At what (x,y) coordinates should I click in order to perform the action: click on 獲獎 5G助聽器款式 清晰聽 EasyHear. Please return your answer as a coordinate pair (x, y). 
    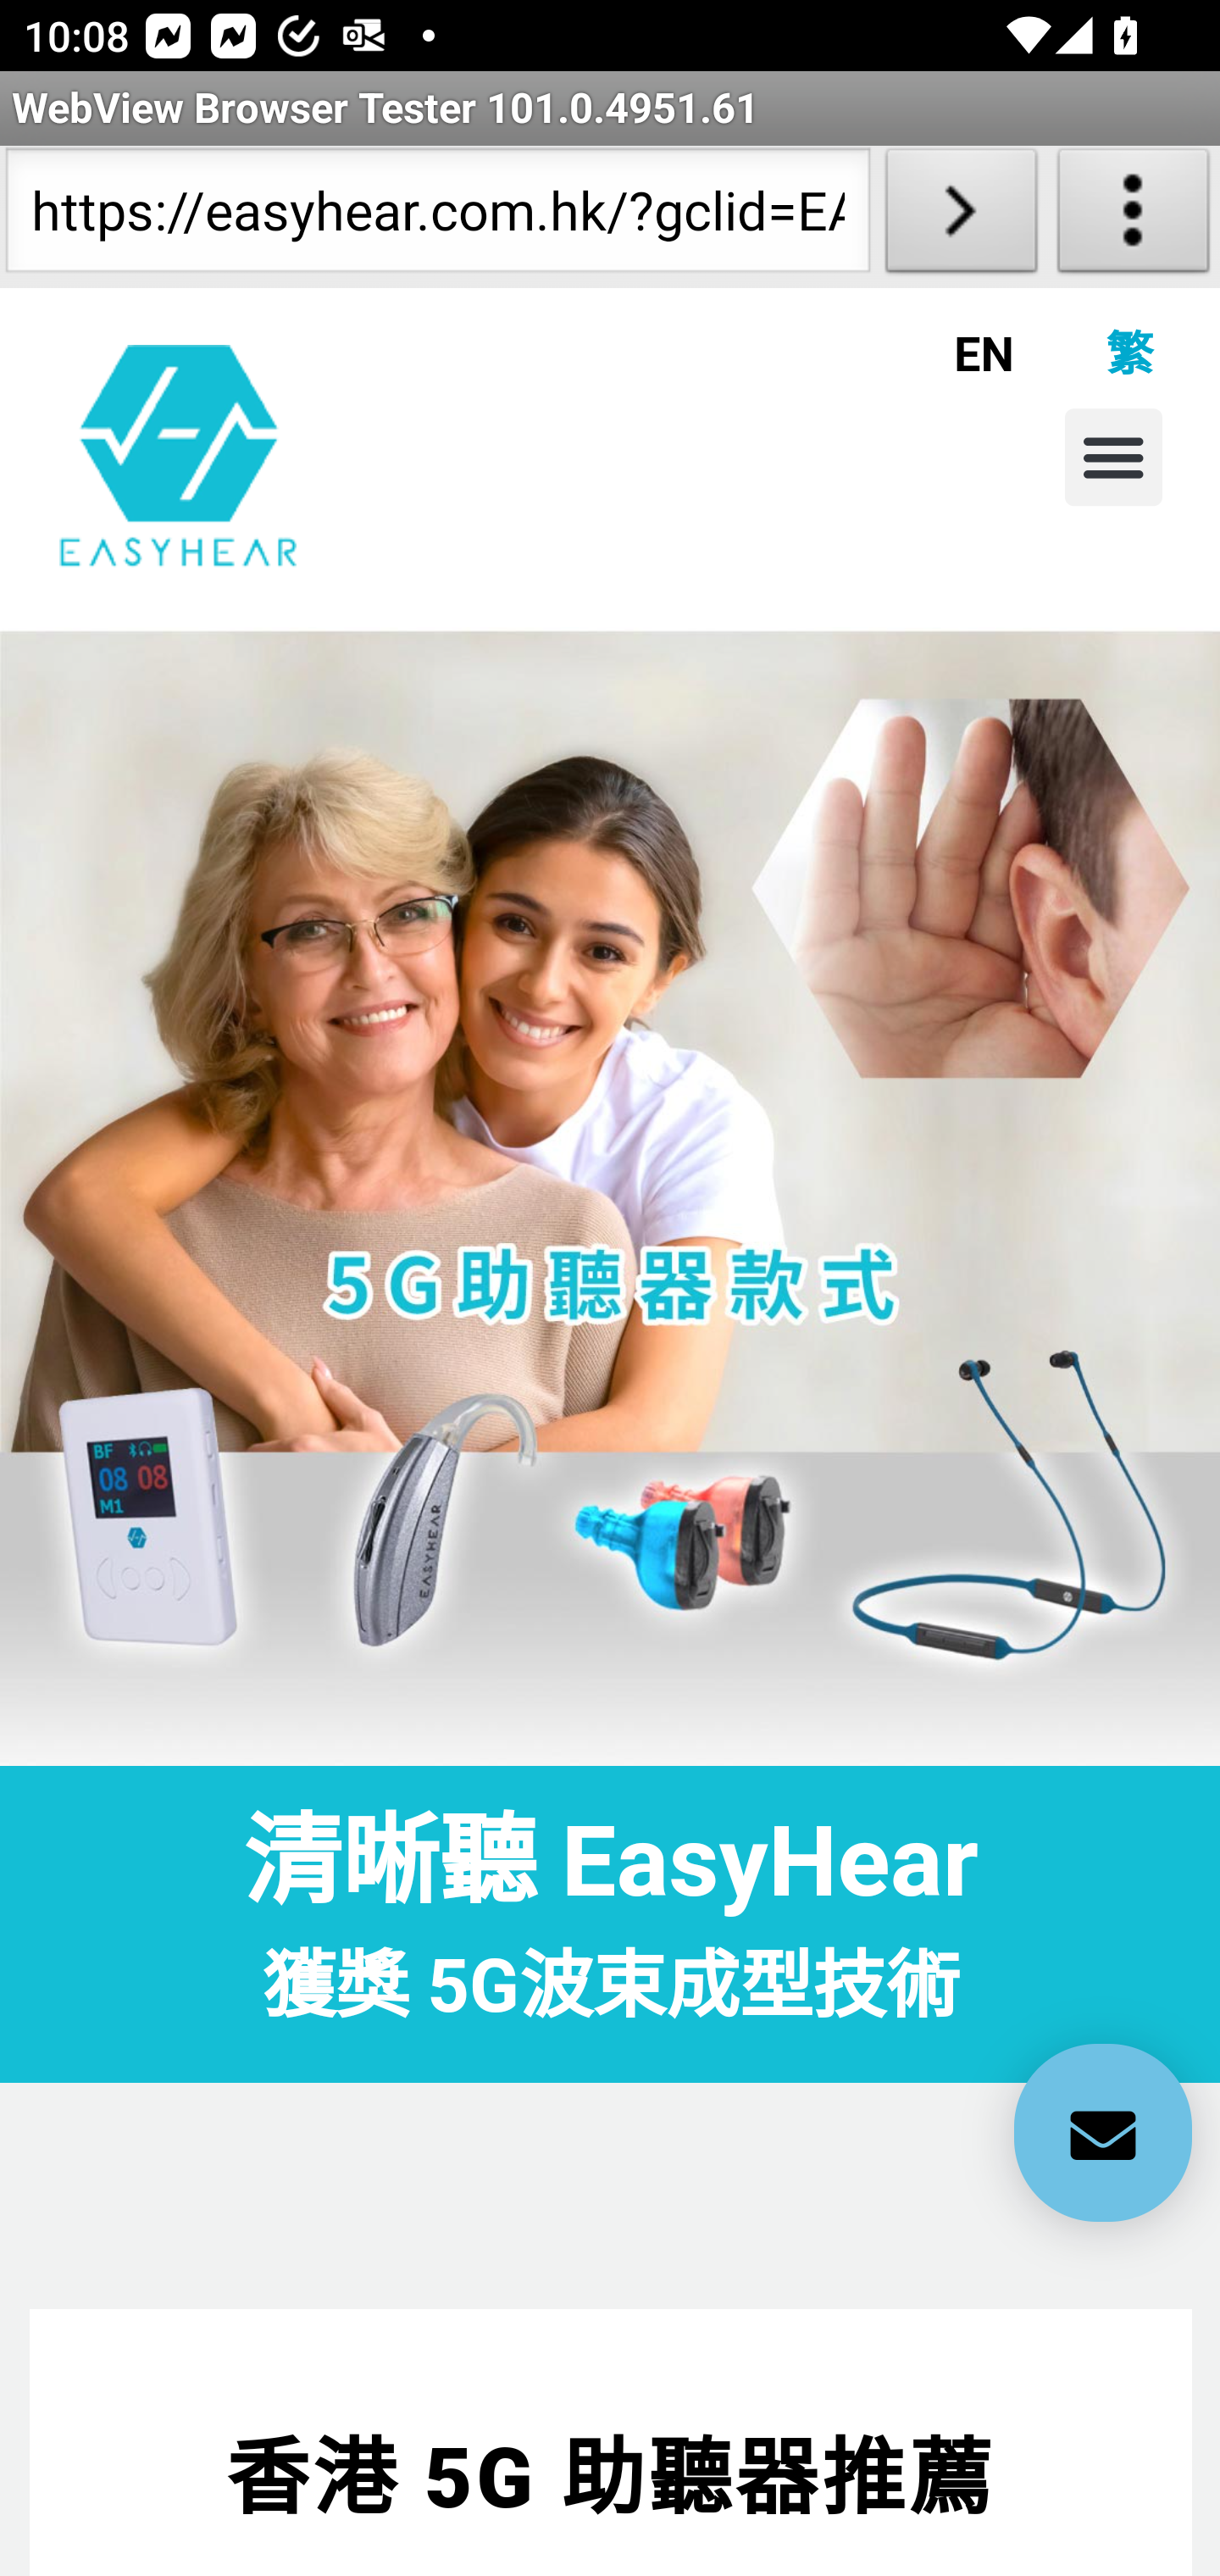
    Looking at the image, I should click on (610, 1196).